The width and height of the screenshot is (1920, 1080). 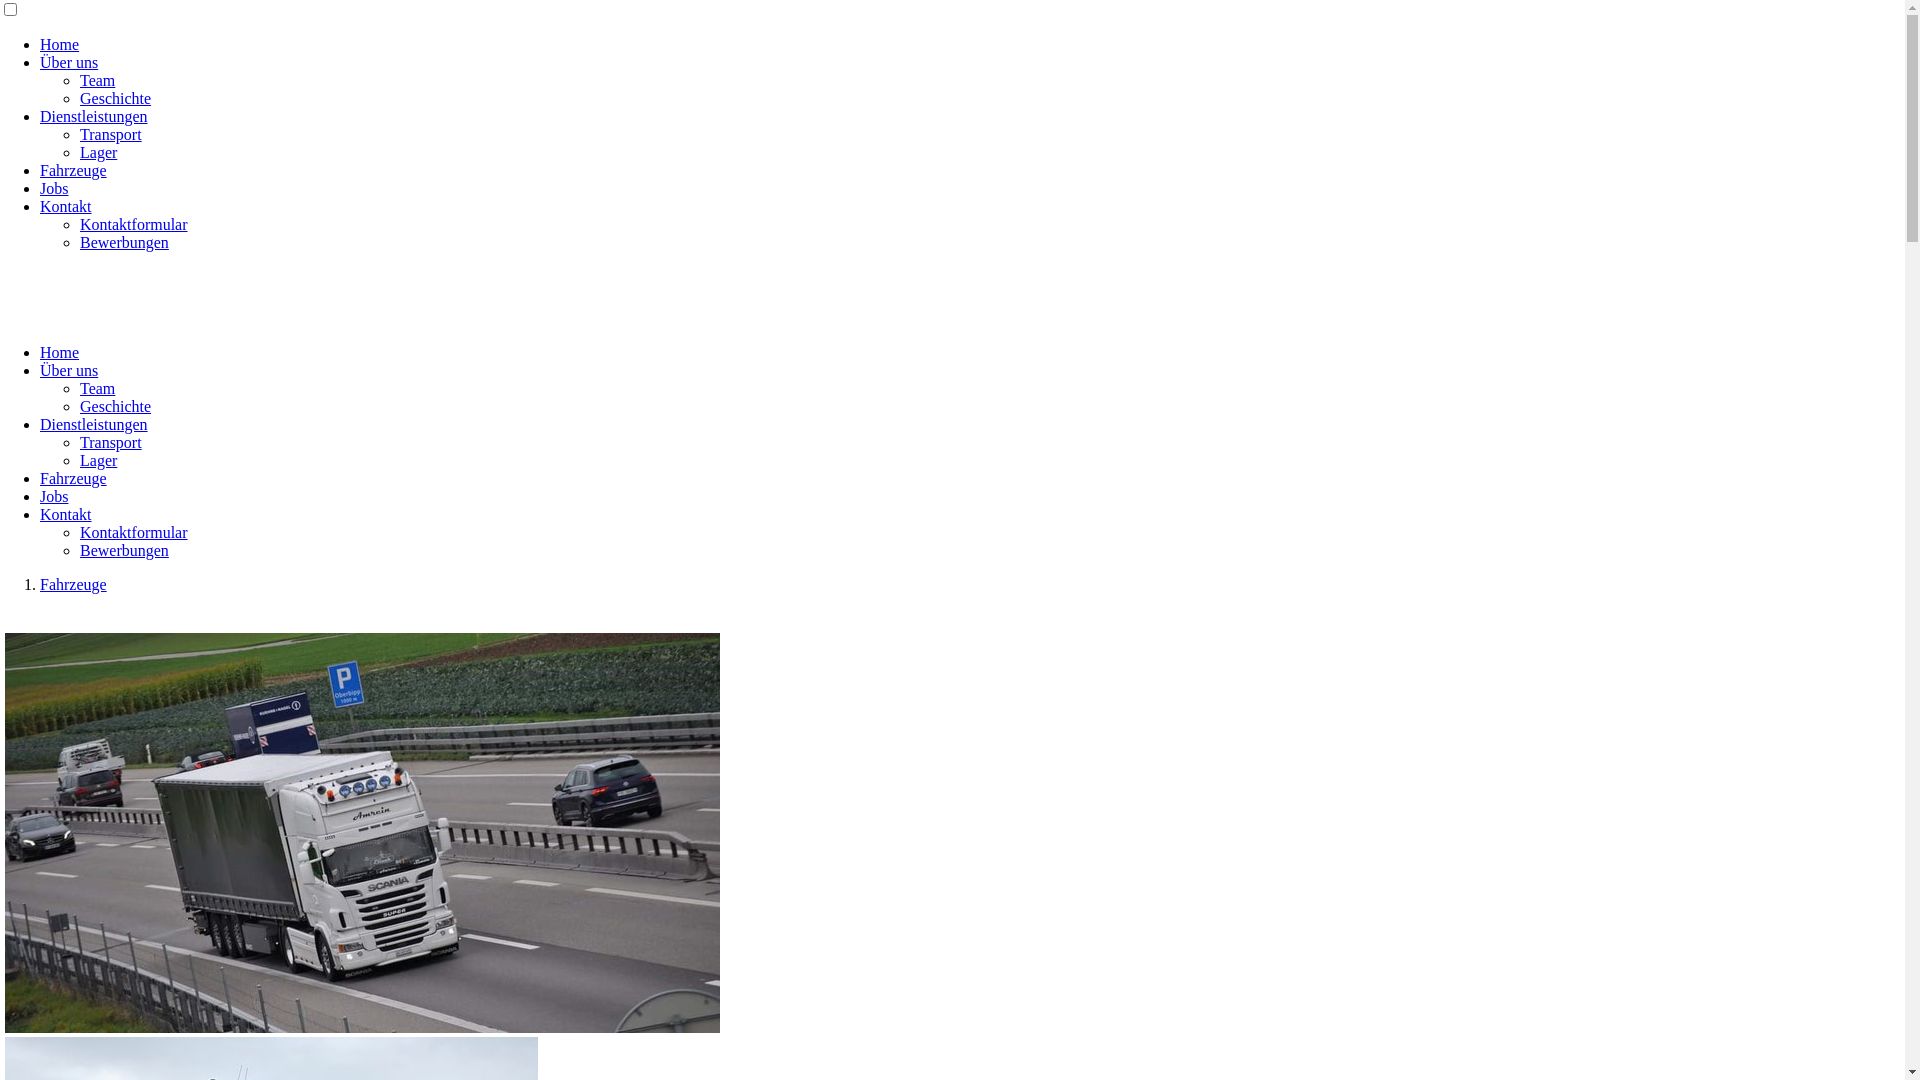 What do you see at coordinates (98, 152) in the screenshot?
I see `Lager` at bounding box center [98, 152].